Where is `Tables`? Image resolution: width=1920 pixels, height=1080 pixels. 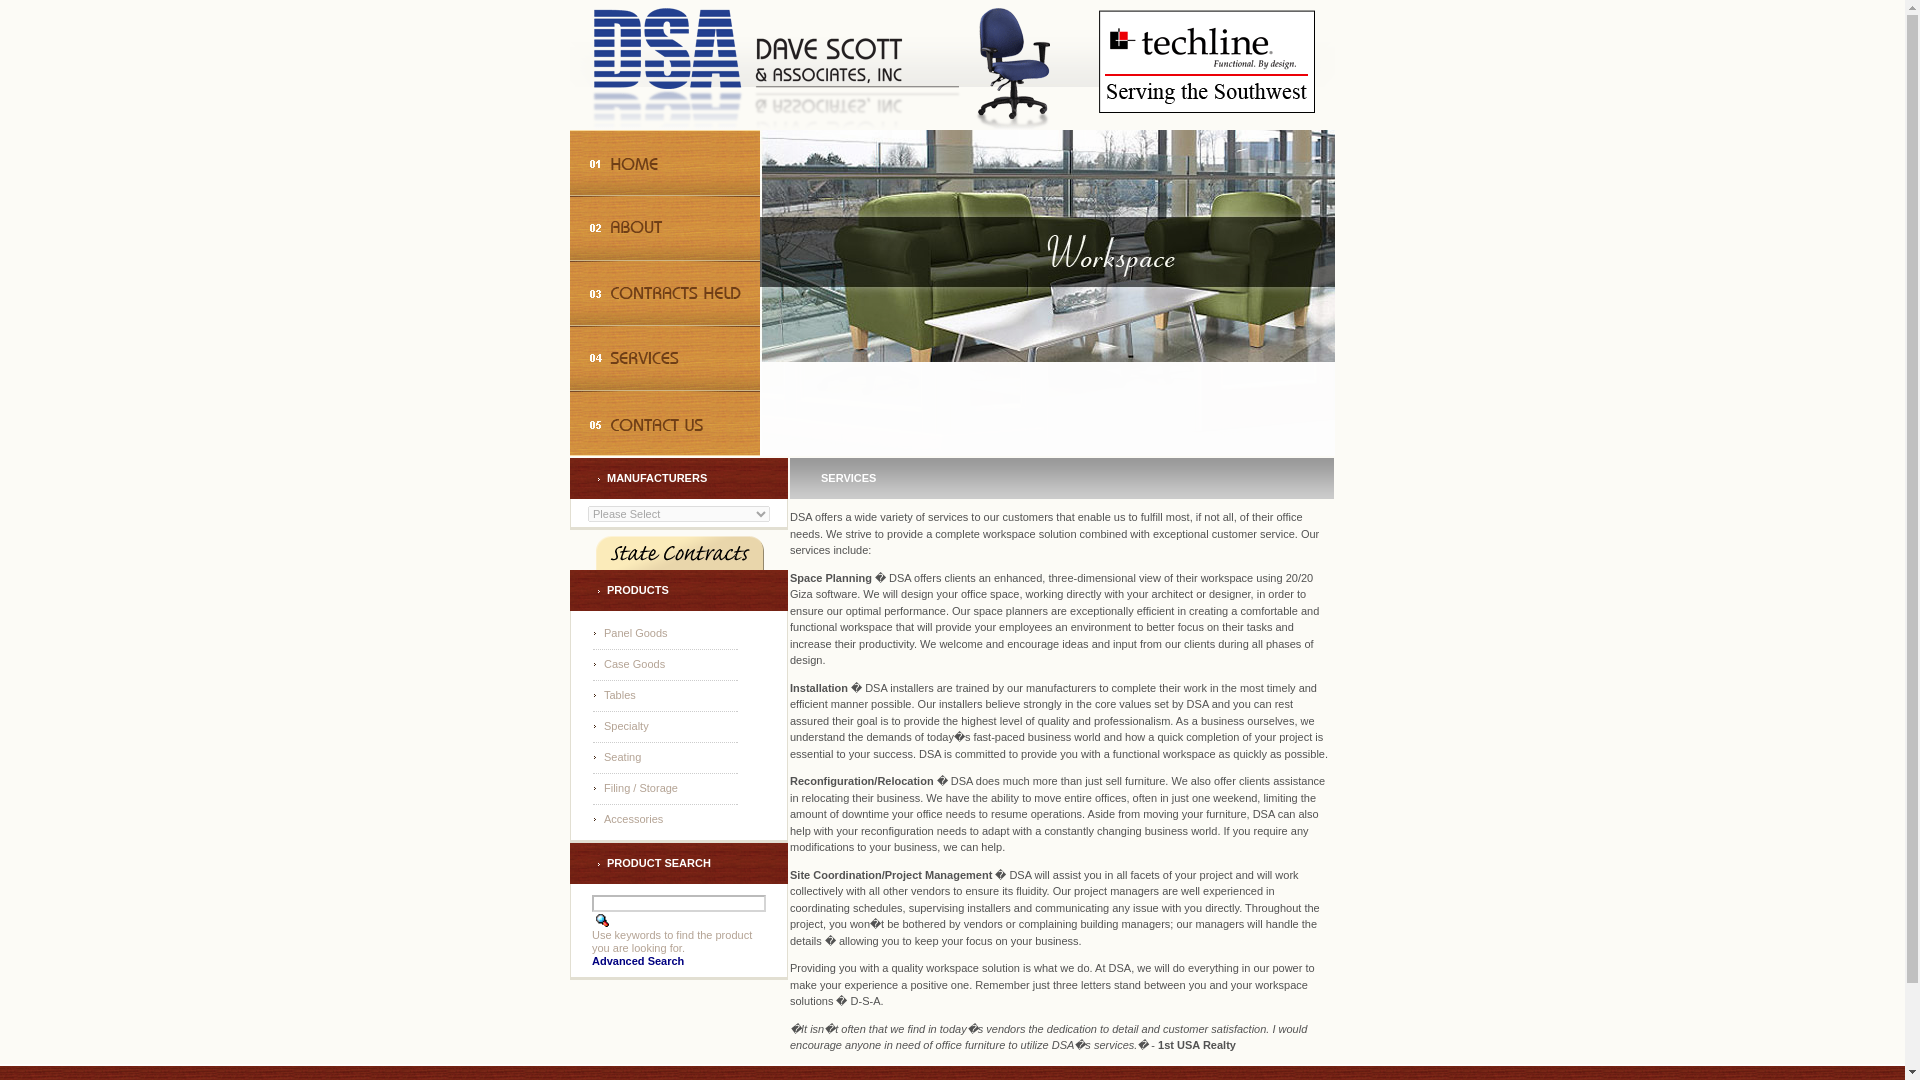
Tables is located at coordinates (614, 694).